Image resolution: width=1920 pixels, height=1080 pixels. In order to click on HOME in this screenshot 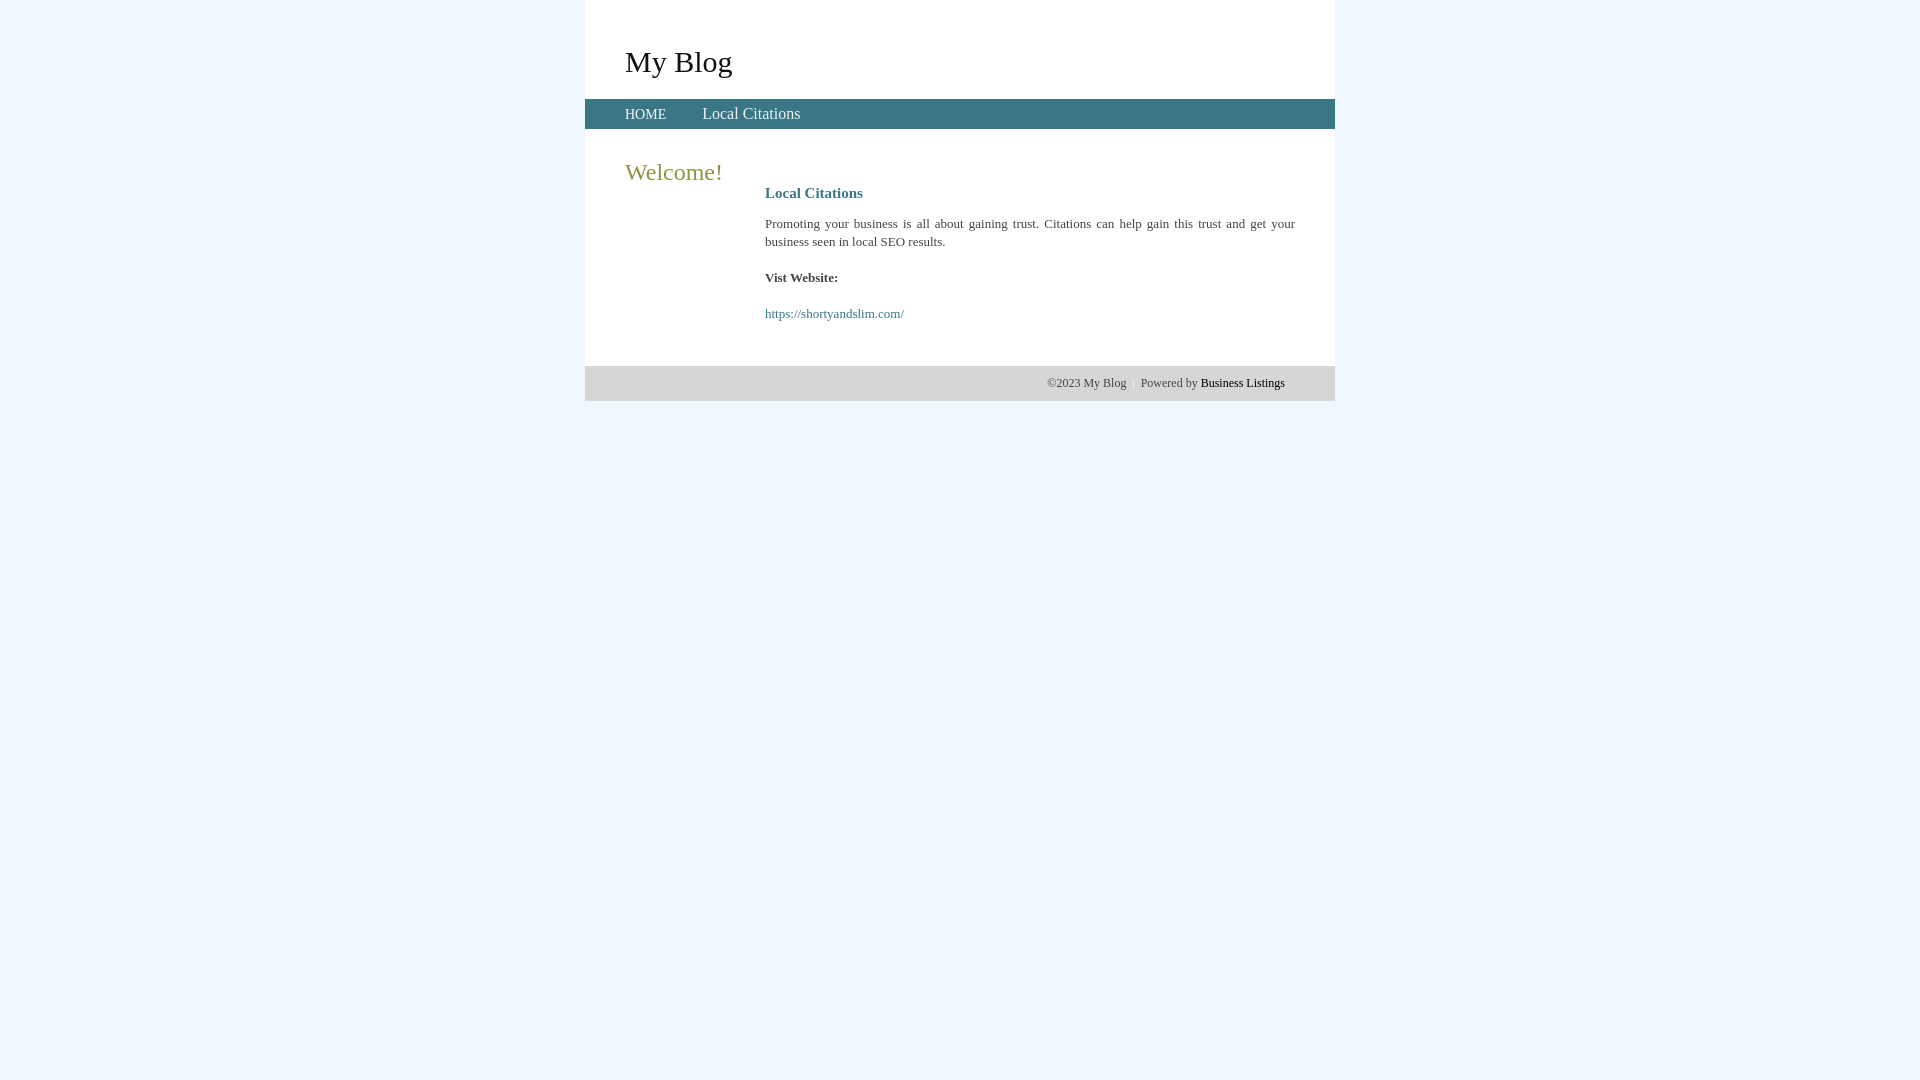, I will do `click(646, 114)`.